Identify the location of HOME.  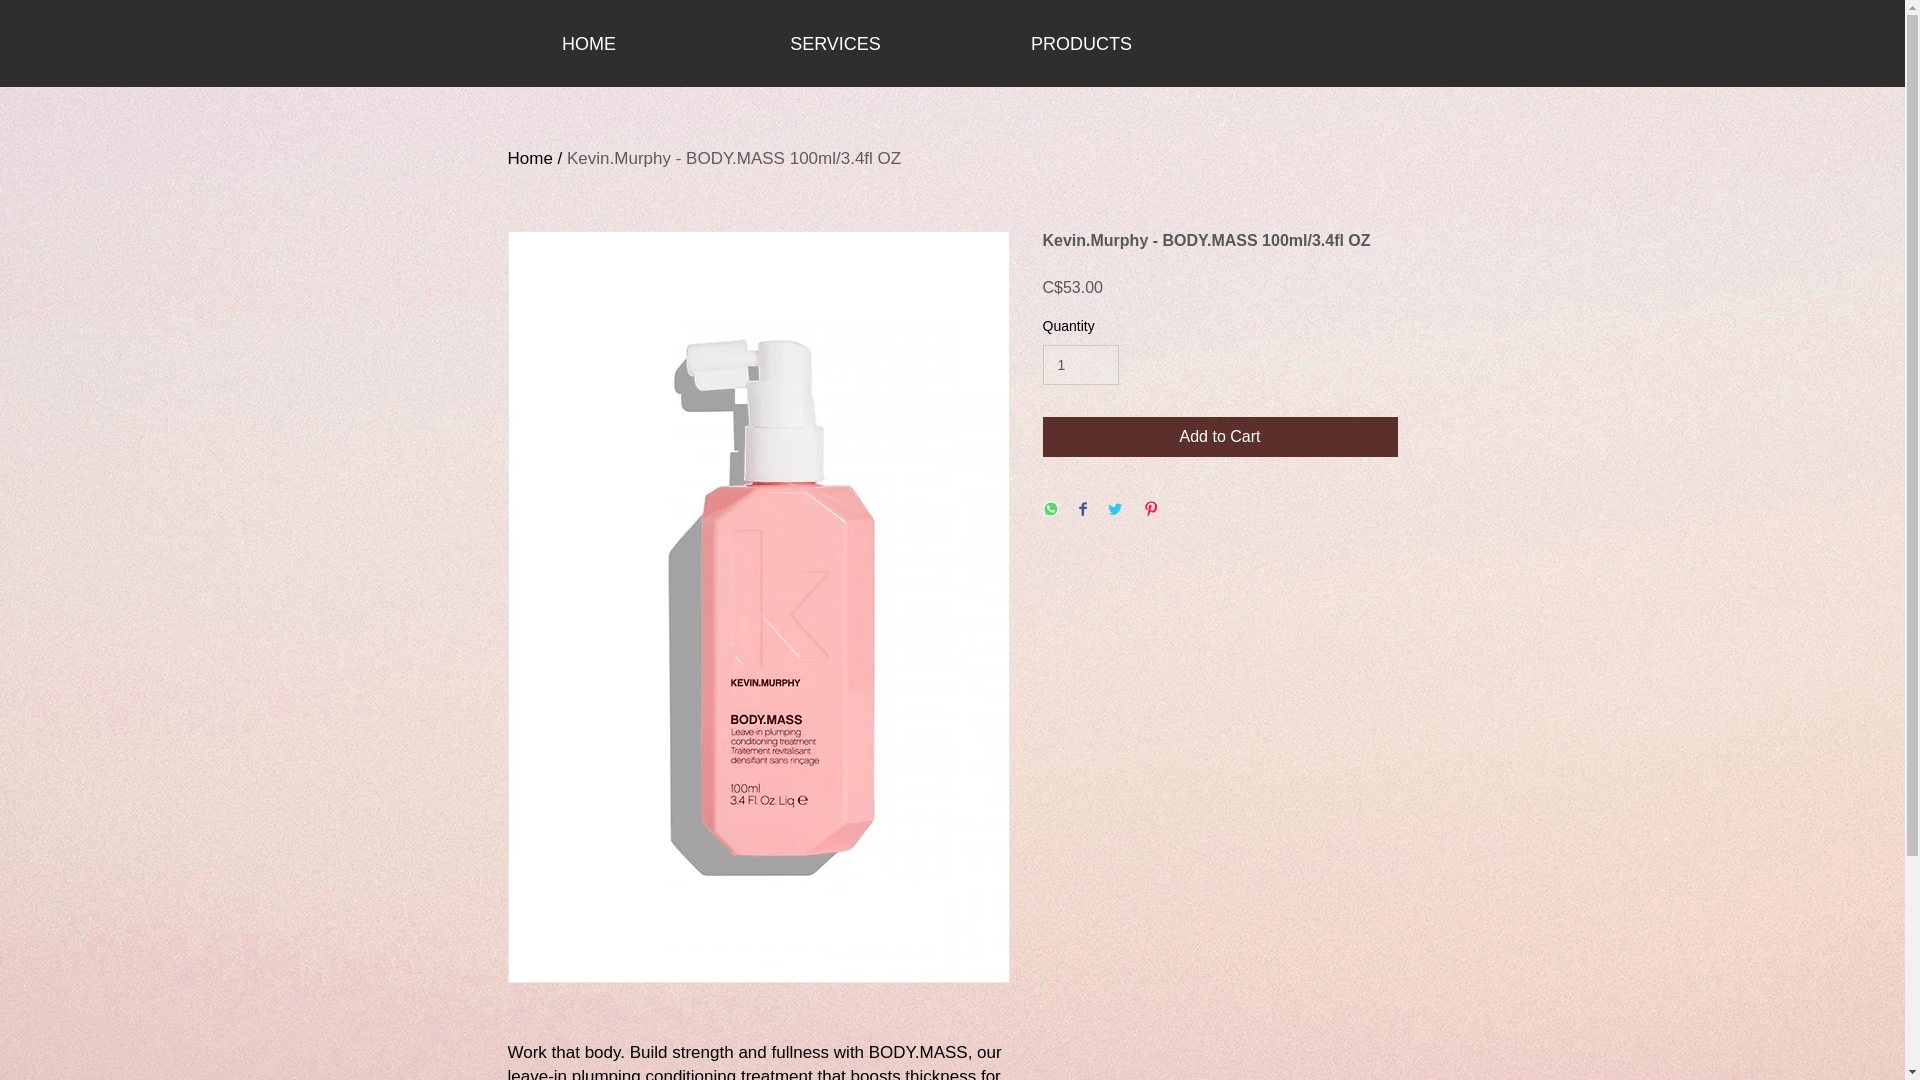
(589, 43).